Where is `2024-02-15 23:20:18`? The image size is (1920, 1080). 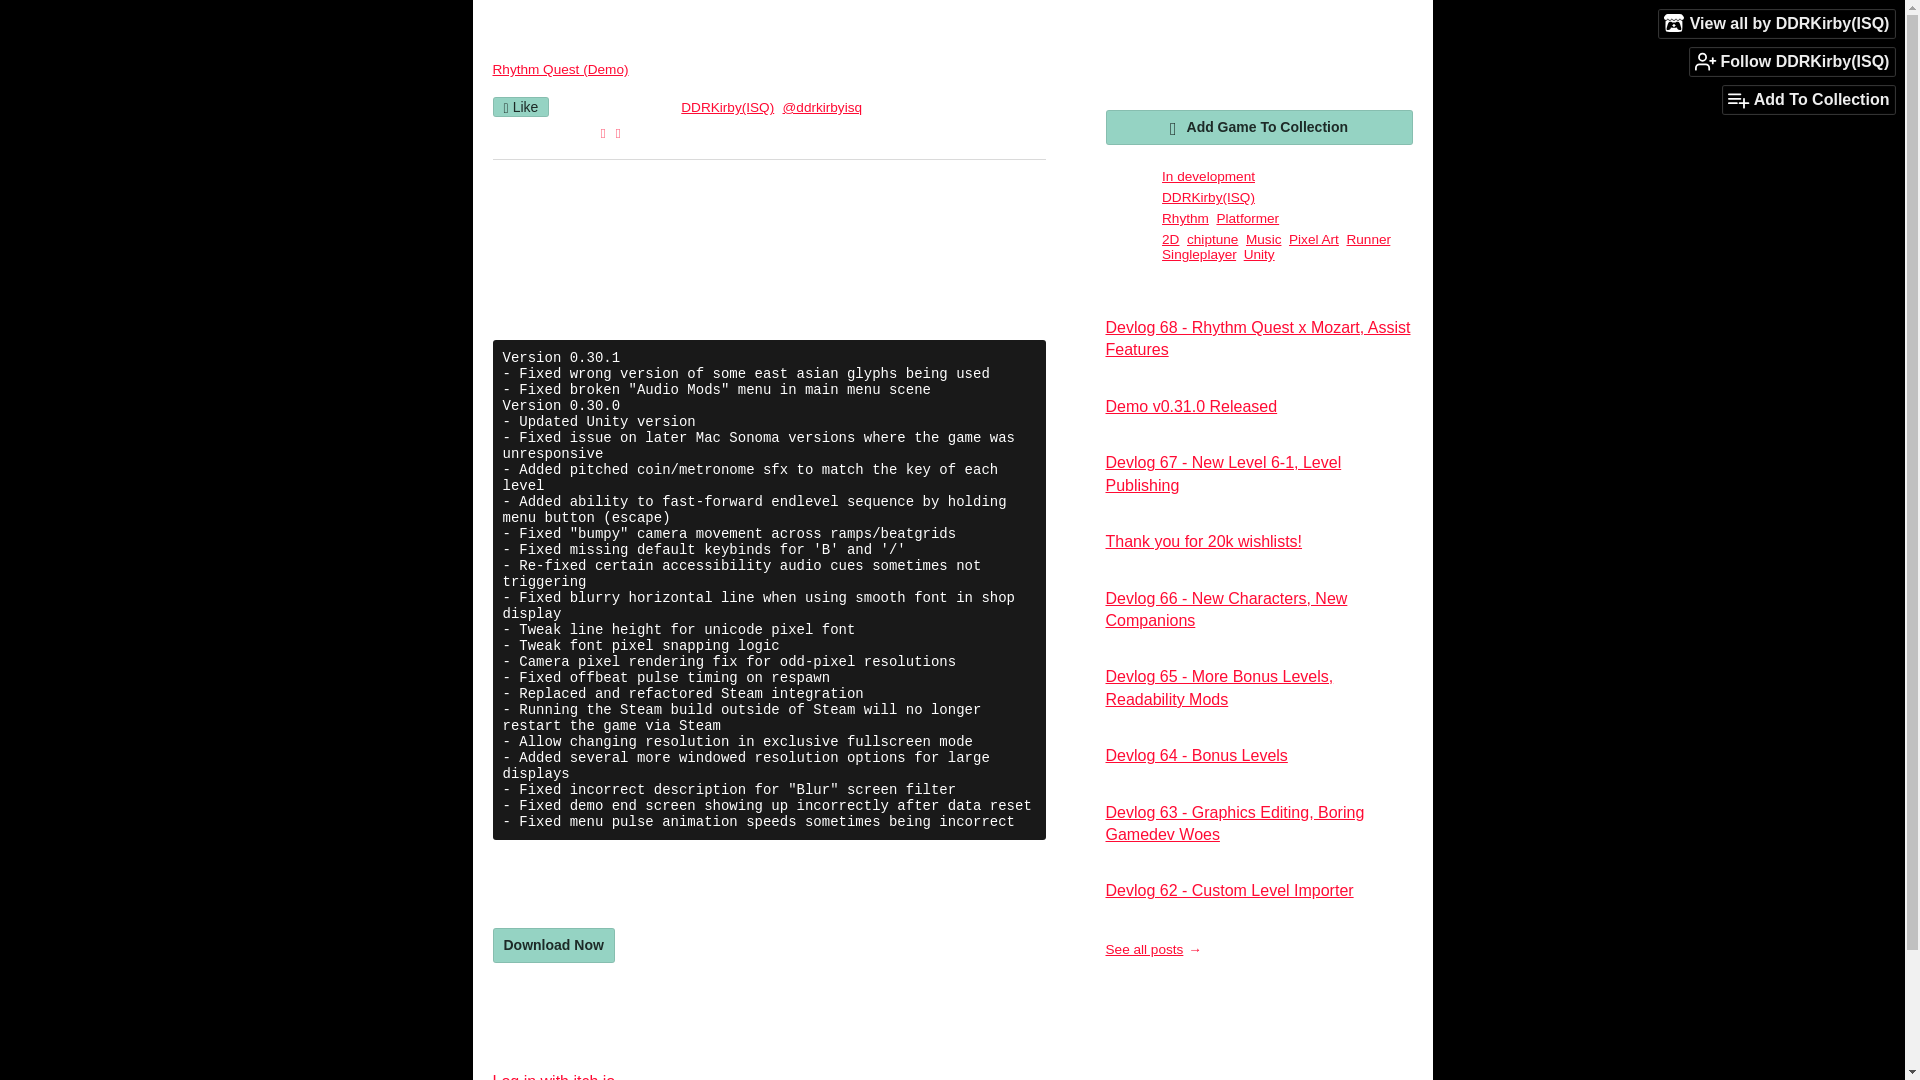
2024-02-15 23:20:18 is located at coordinates (618, 107).